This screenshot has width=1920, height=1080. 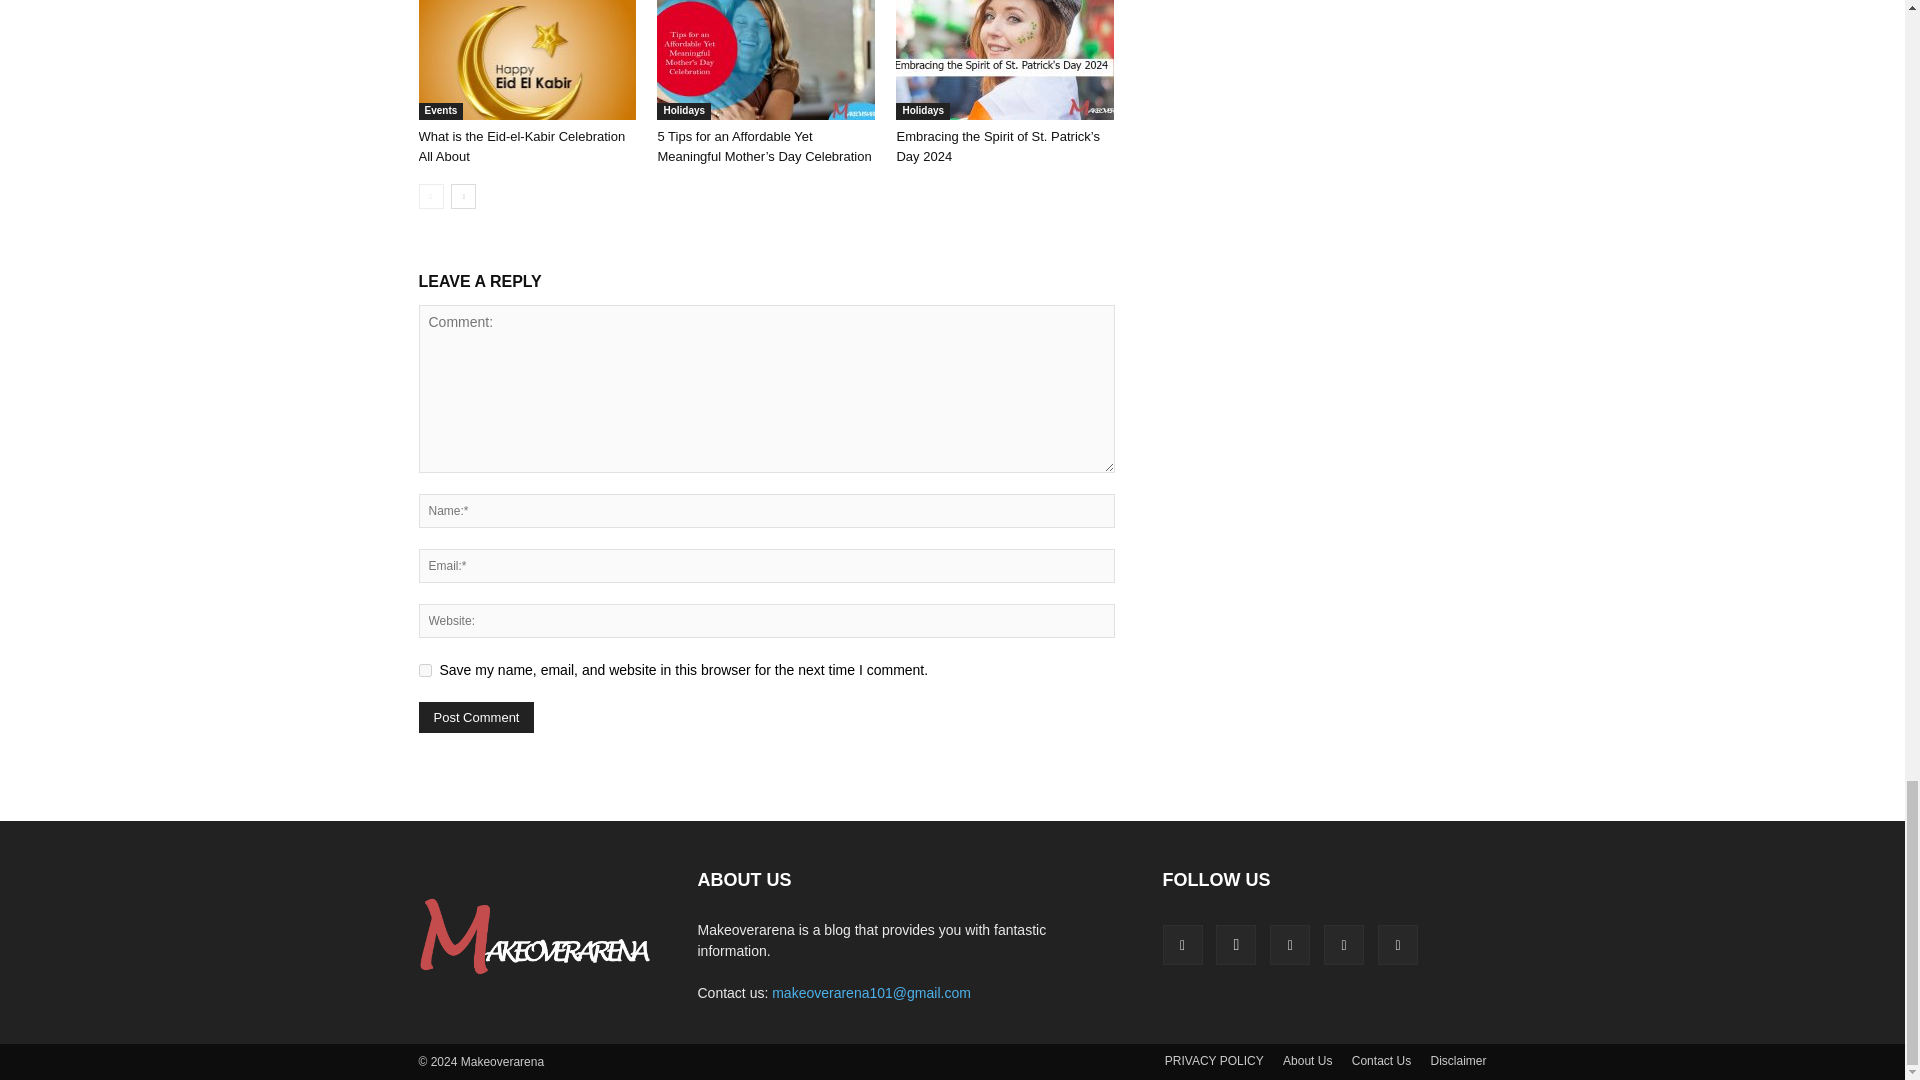 I want to click on What is the Eid-el-Kabir Celebration All About, so click(x=526, y=60).